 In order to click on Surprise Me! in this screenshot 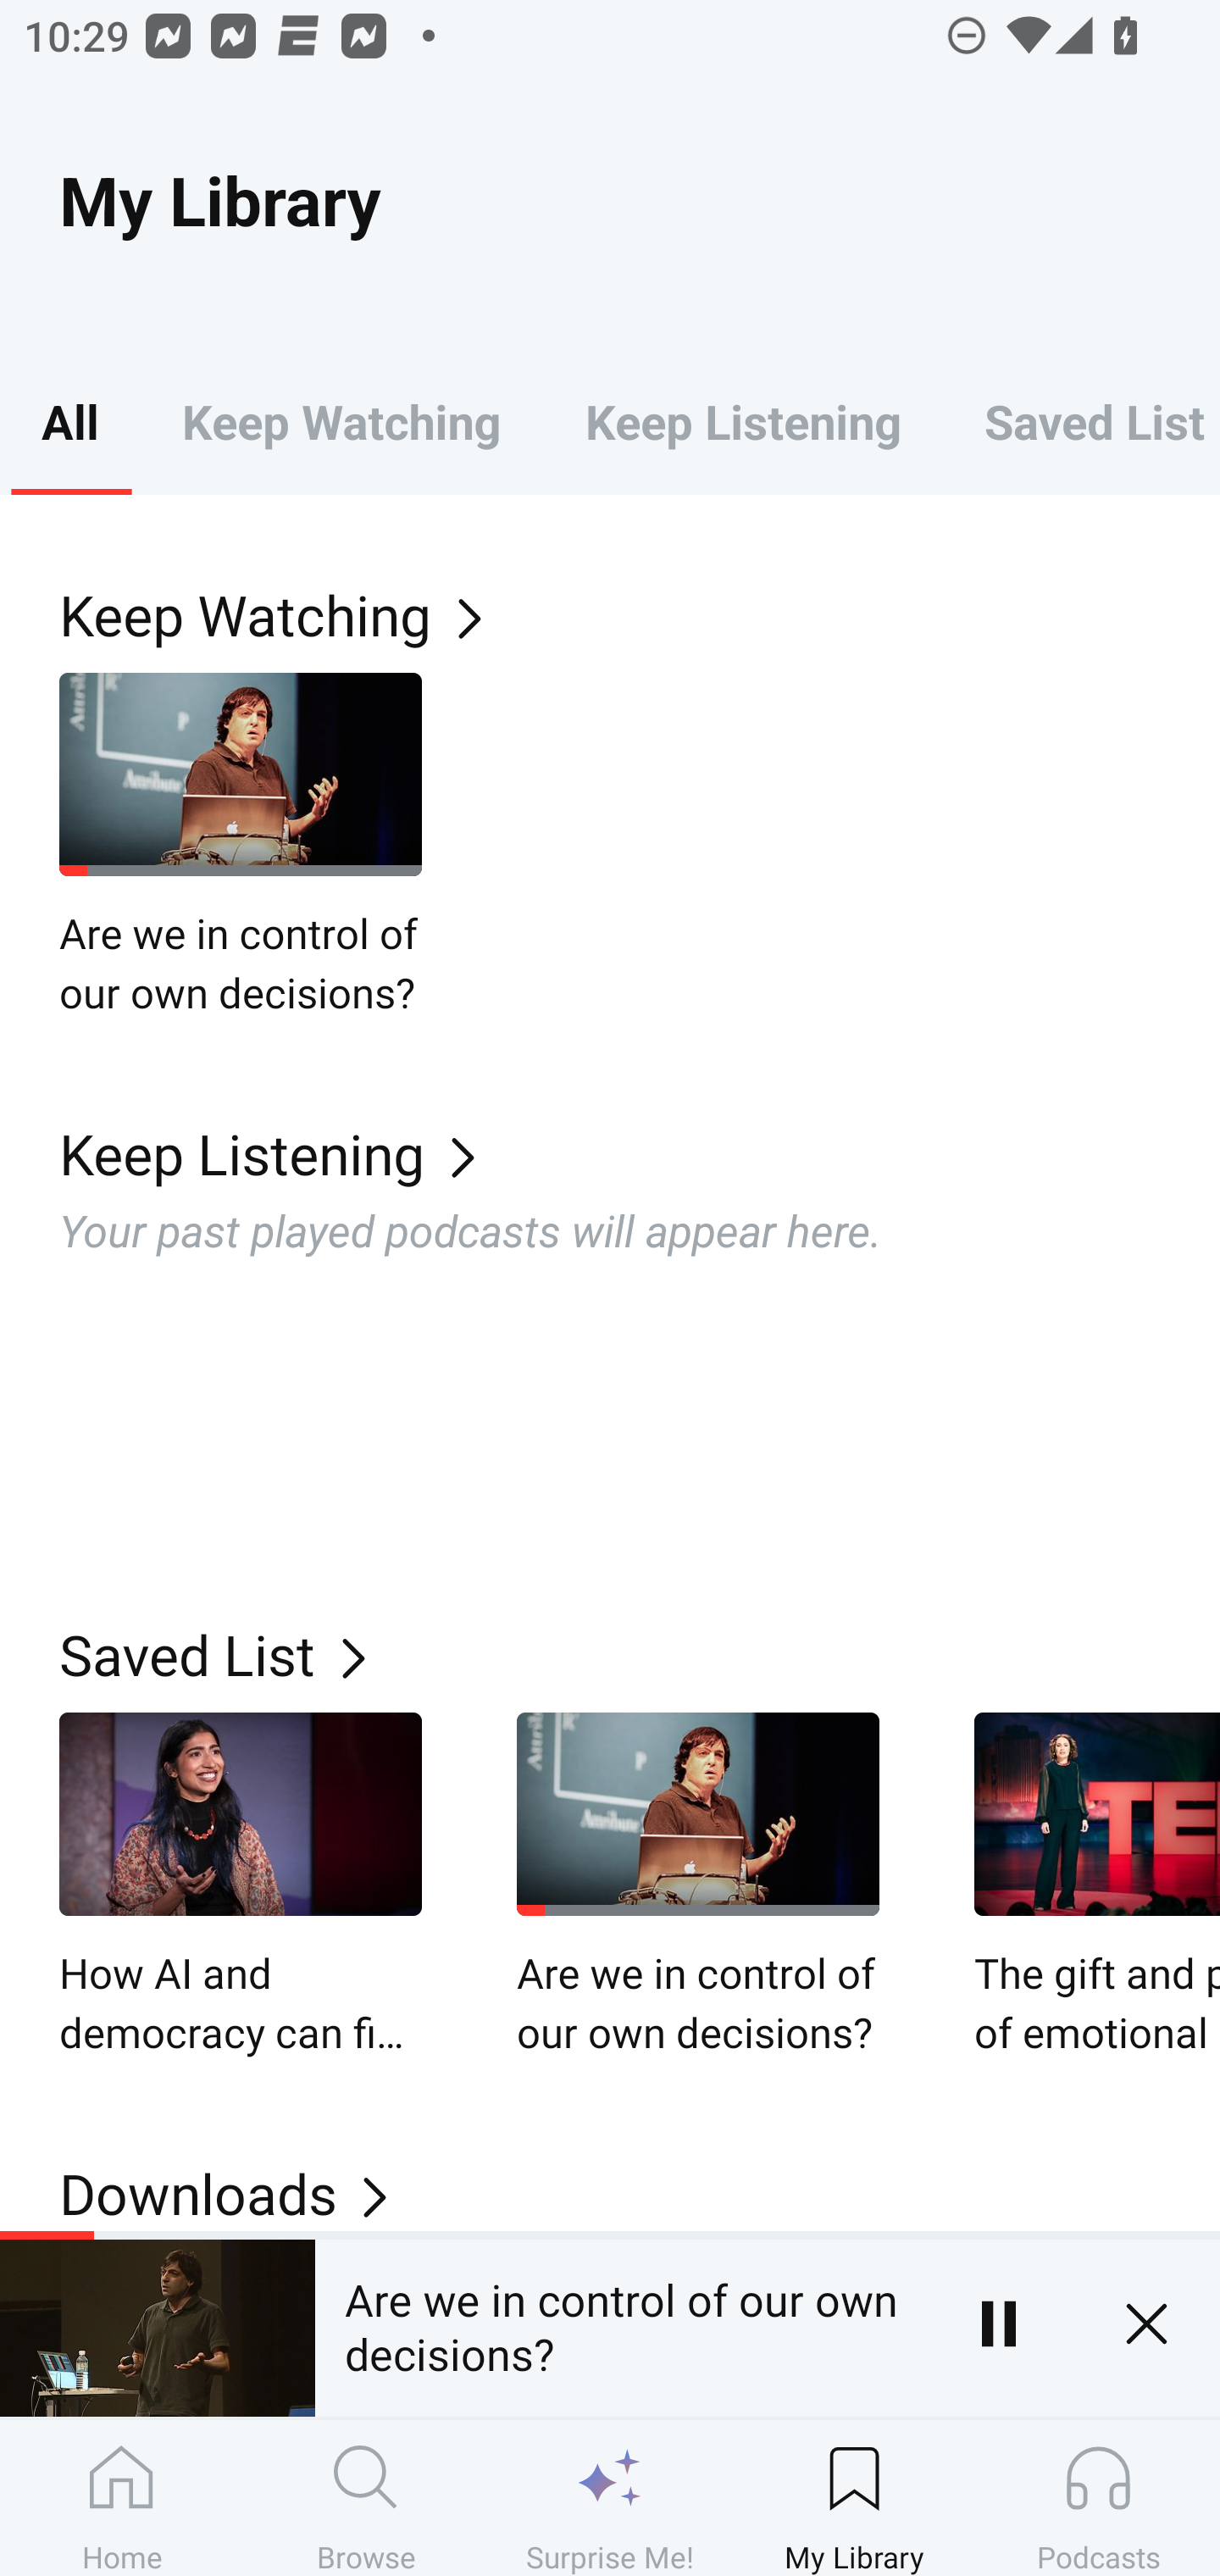, I will do `click(610, 2497)`.